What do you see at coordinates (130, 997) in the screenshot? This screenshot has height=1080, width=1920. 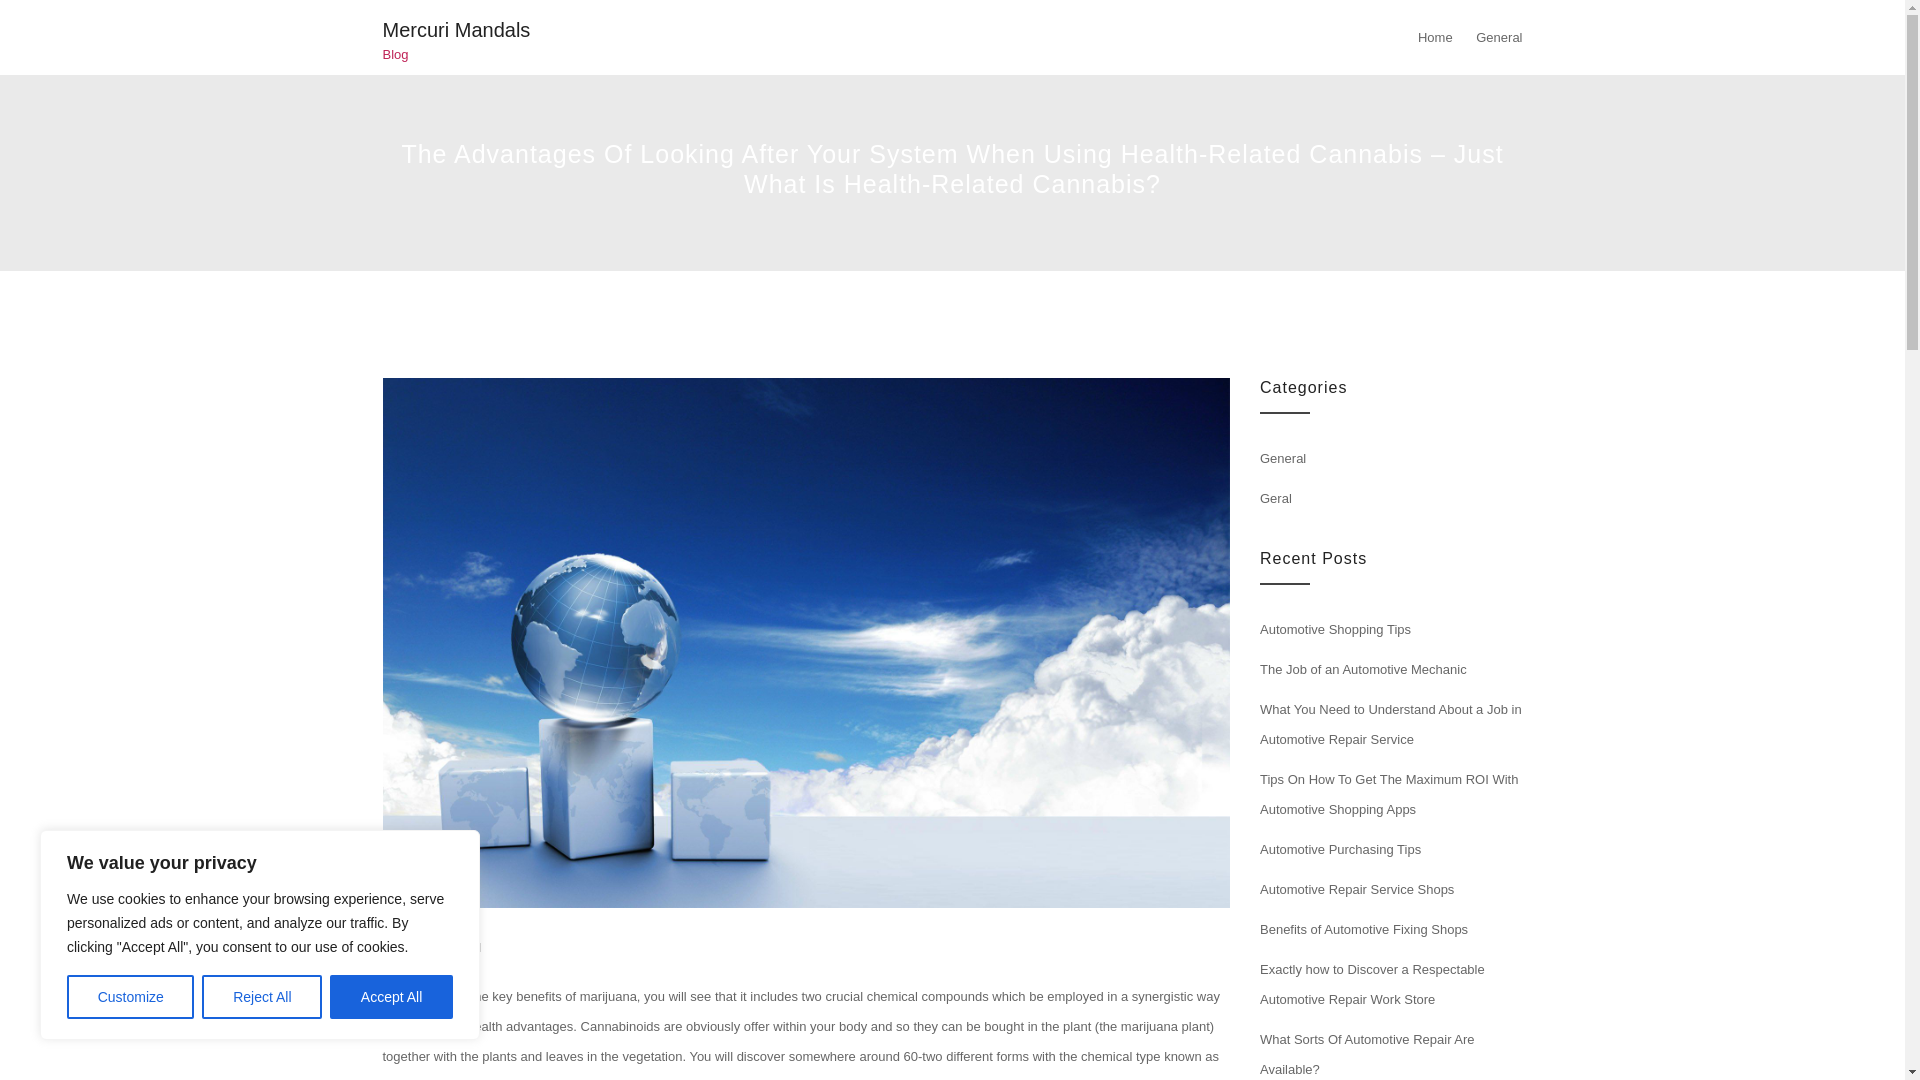 I see `Customize` at bounding box center [130, 997].